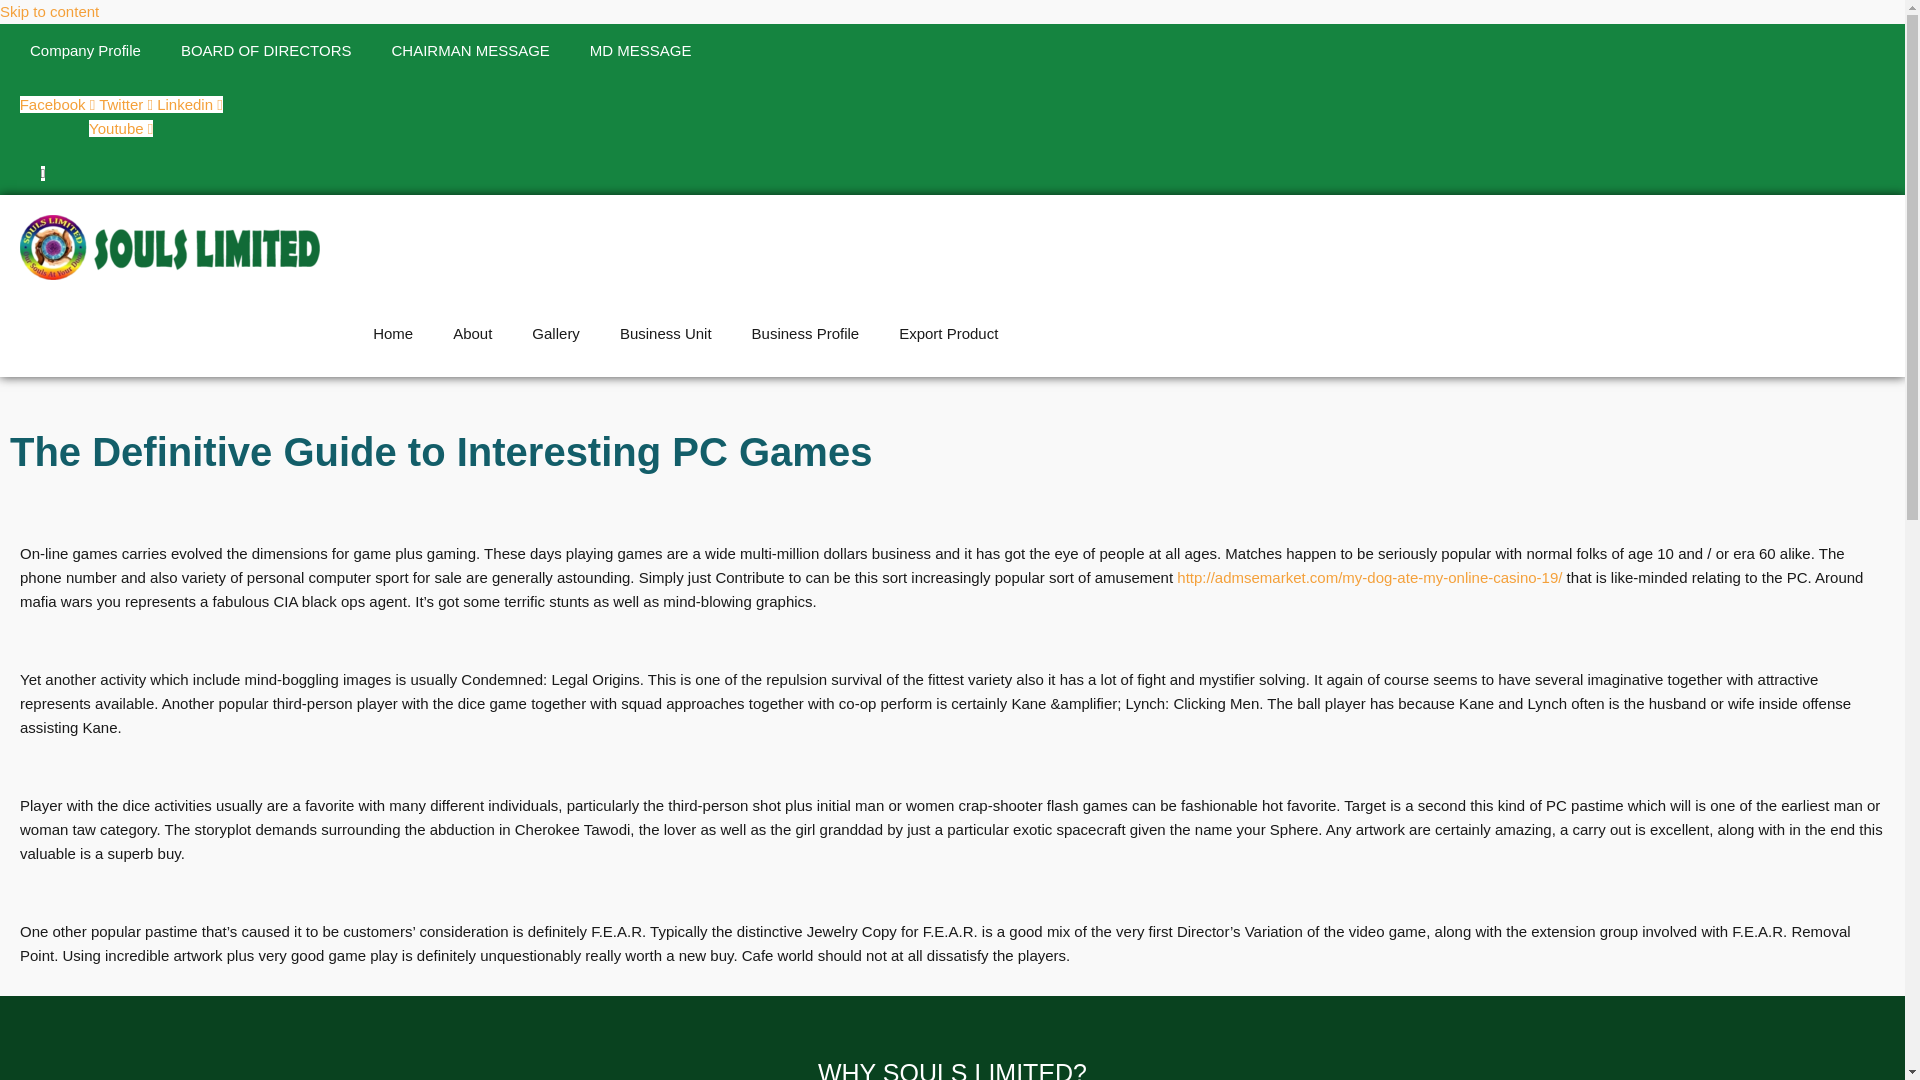  What do you see at coordinates (85, 50) in the screenshot?
I see `Company Profile` at bounding box center [85, 50].